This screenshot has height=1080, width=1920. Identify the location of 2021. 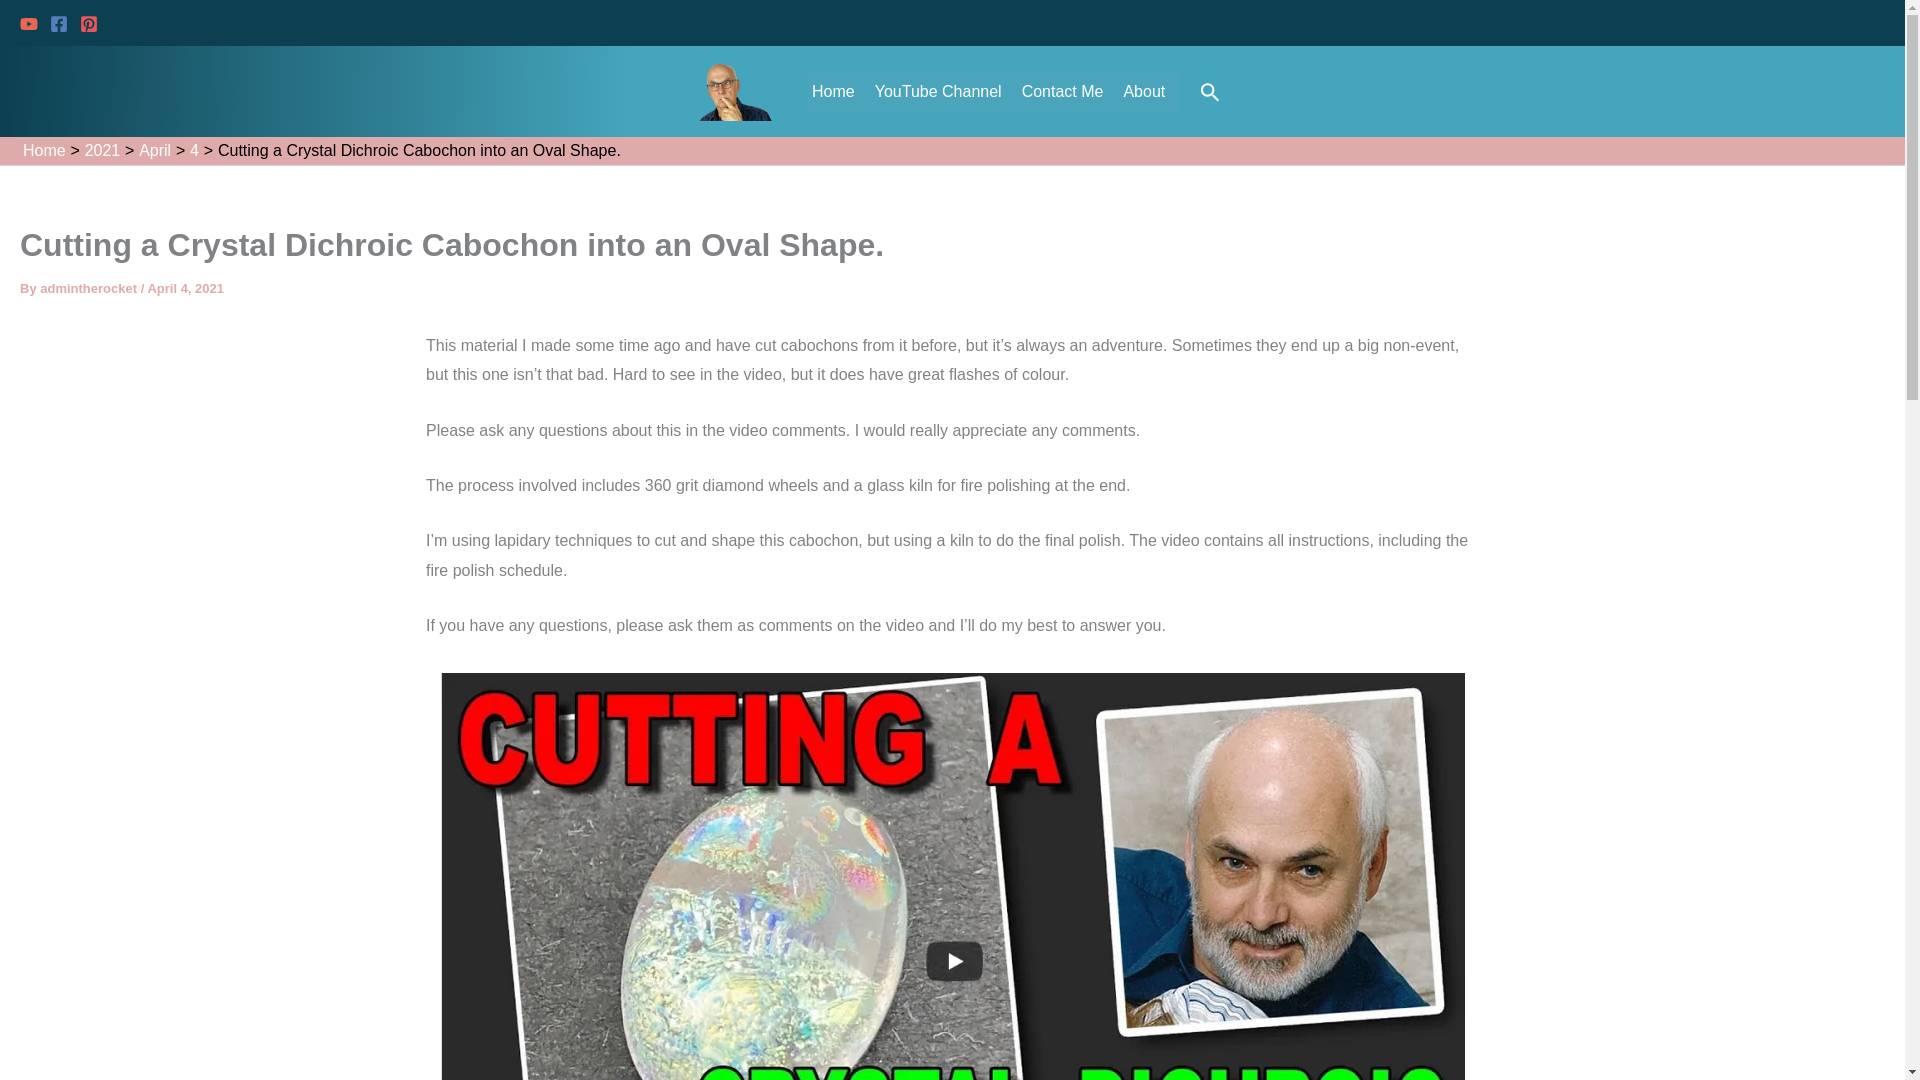
(102, 150).